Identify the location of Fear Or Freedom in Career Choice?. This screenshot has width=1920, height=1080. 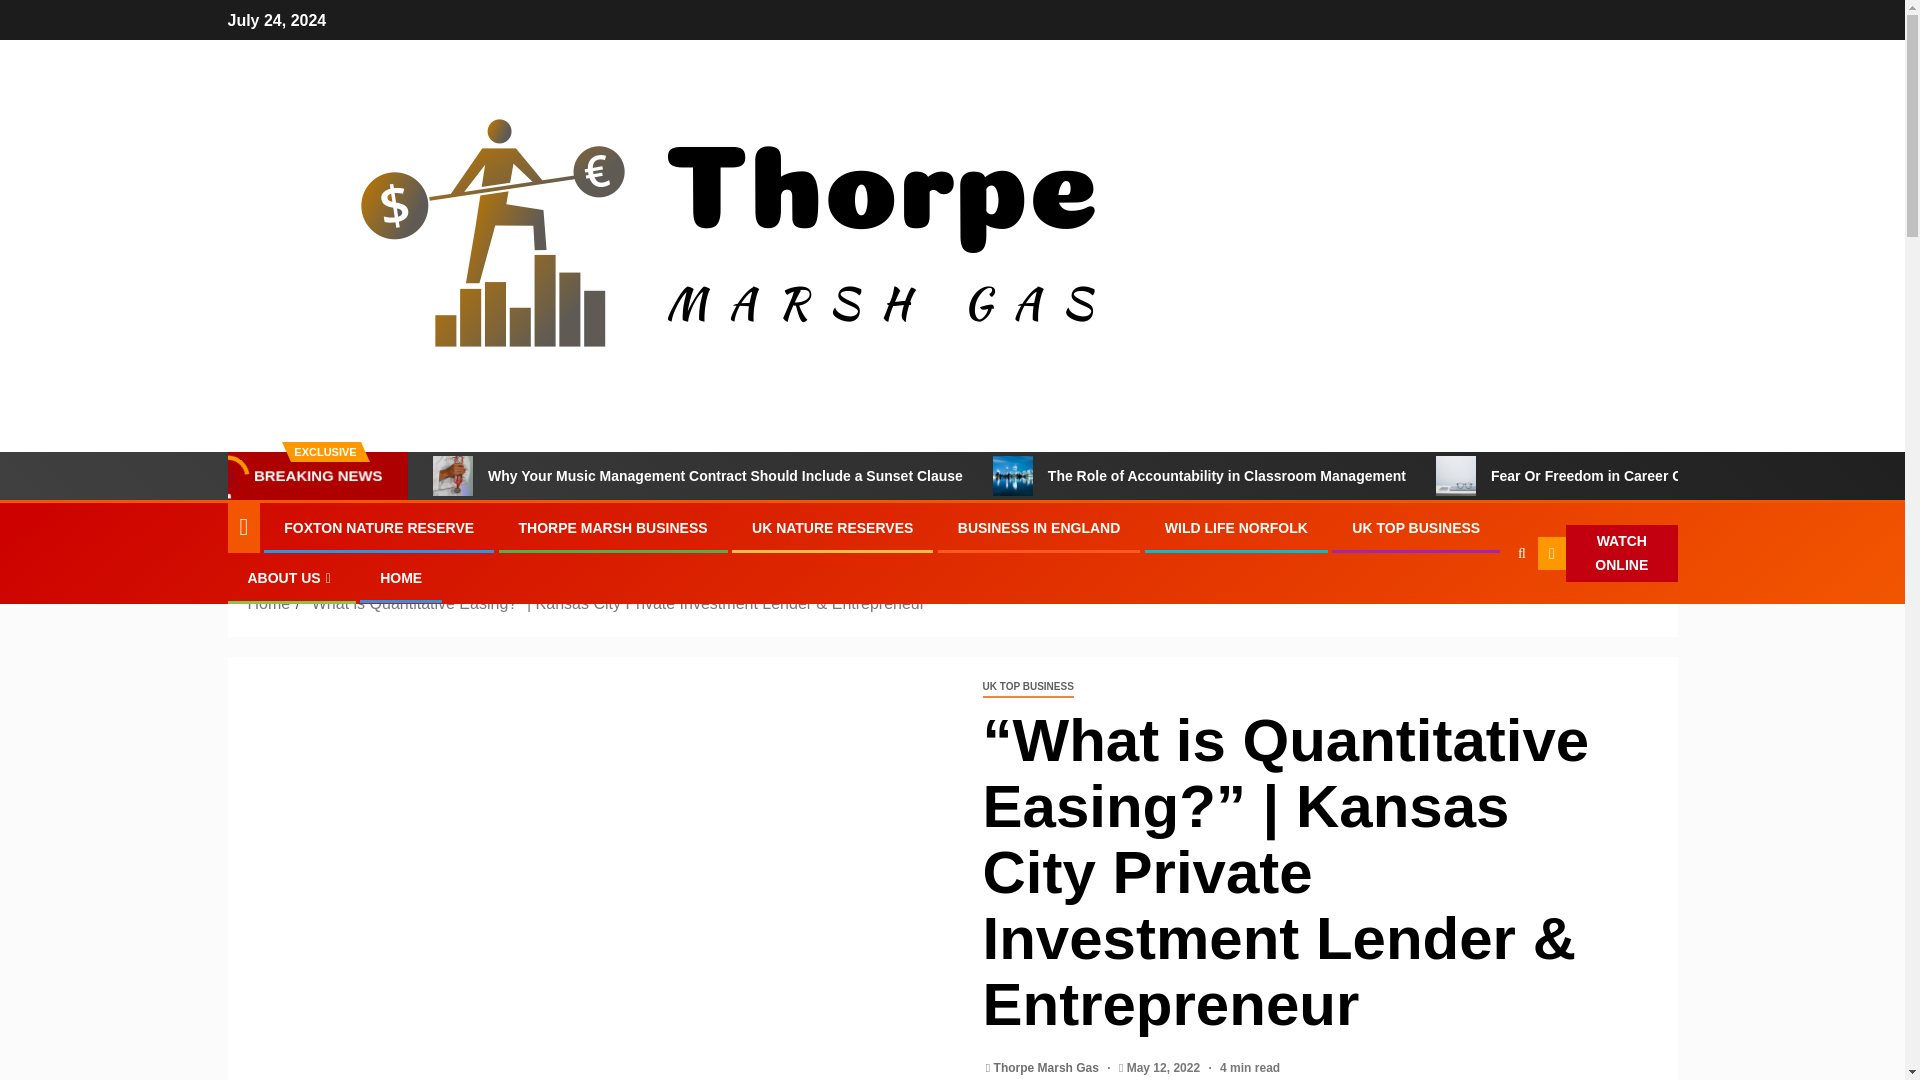
(1582, 475).